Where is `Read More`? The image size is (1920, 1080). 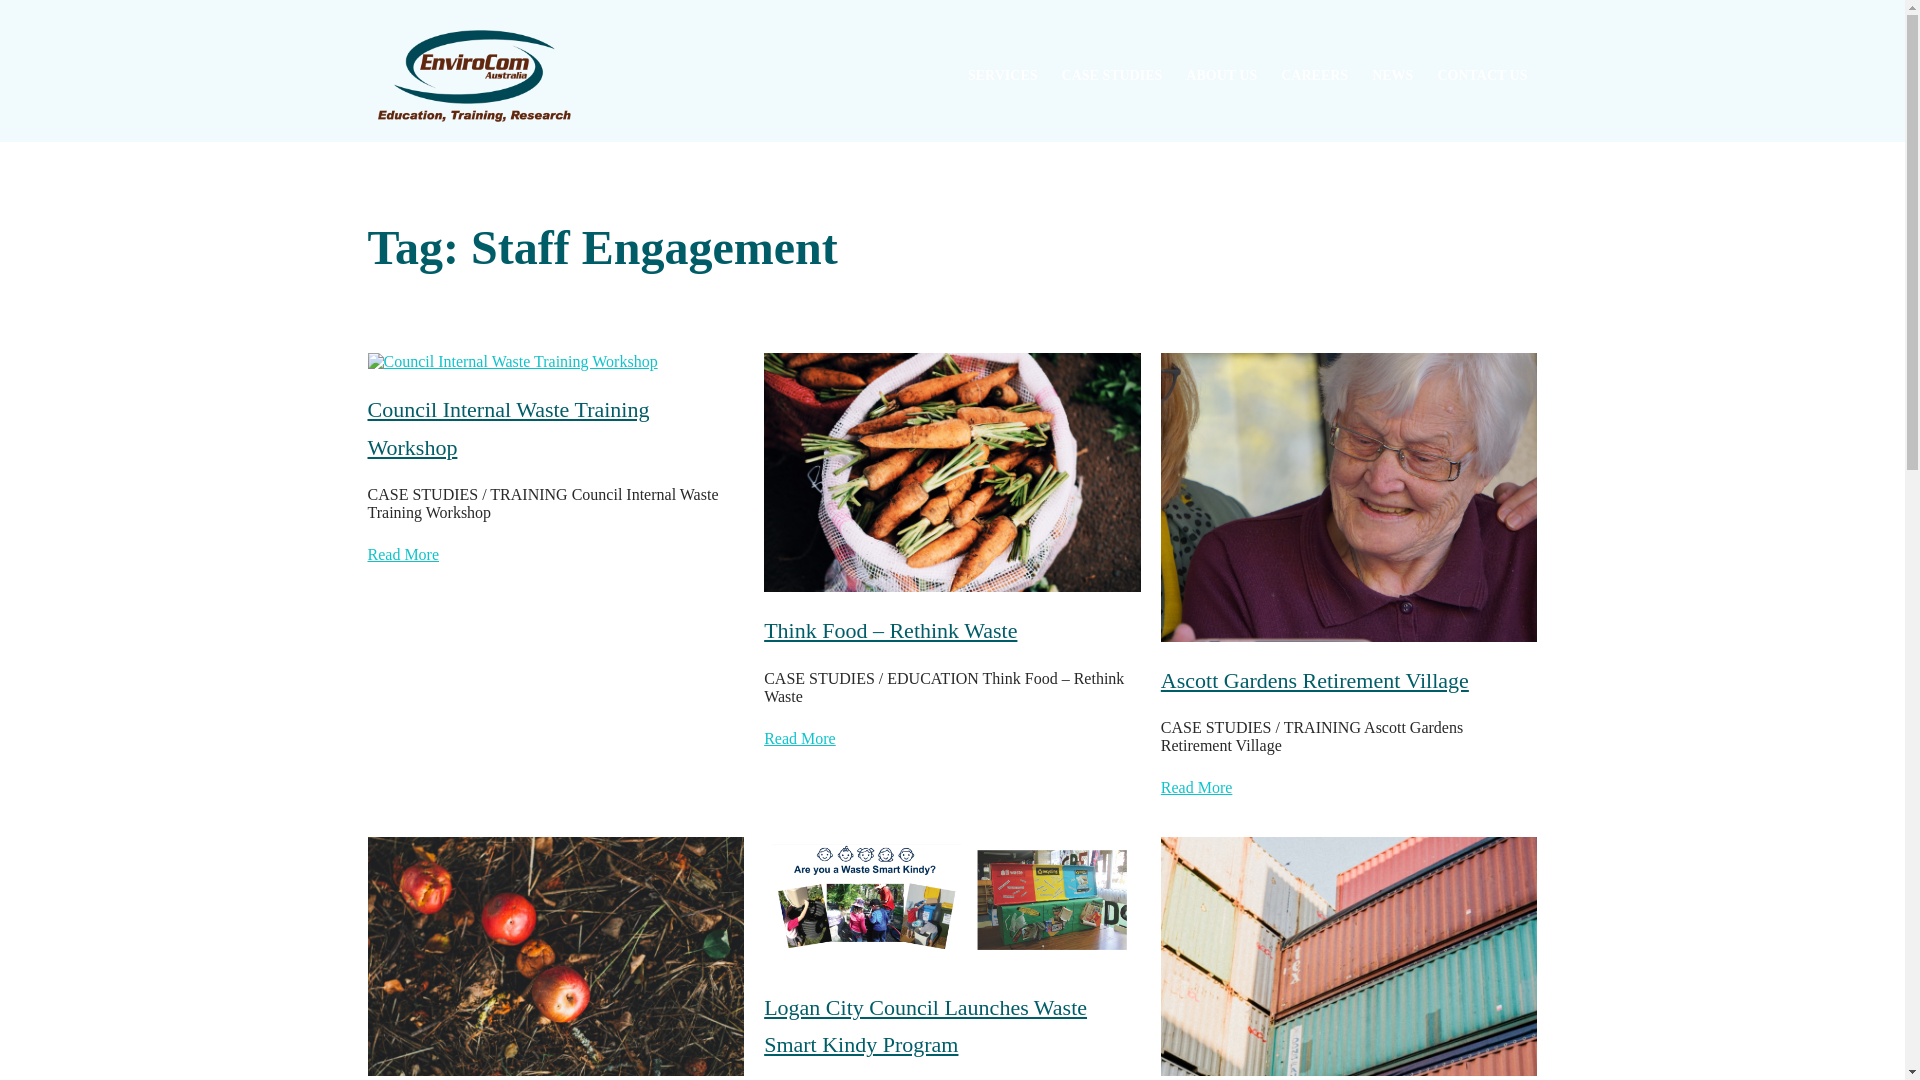 Read More is located at coordinates (800, 738).